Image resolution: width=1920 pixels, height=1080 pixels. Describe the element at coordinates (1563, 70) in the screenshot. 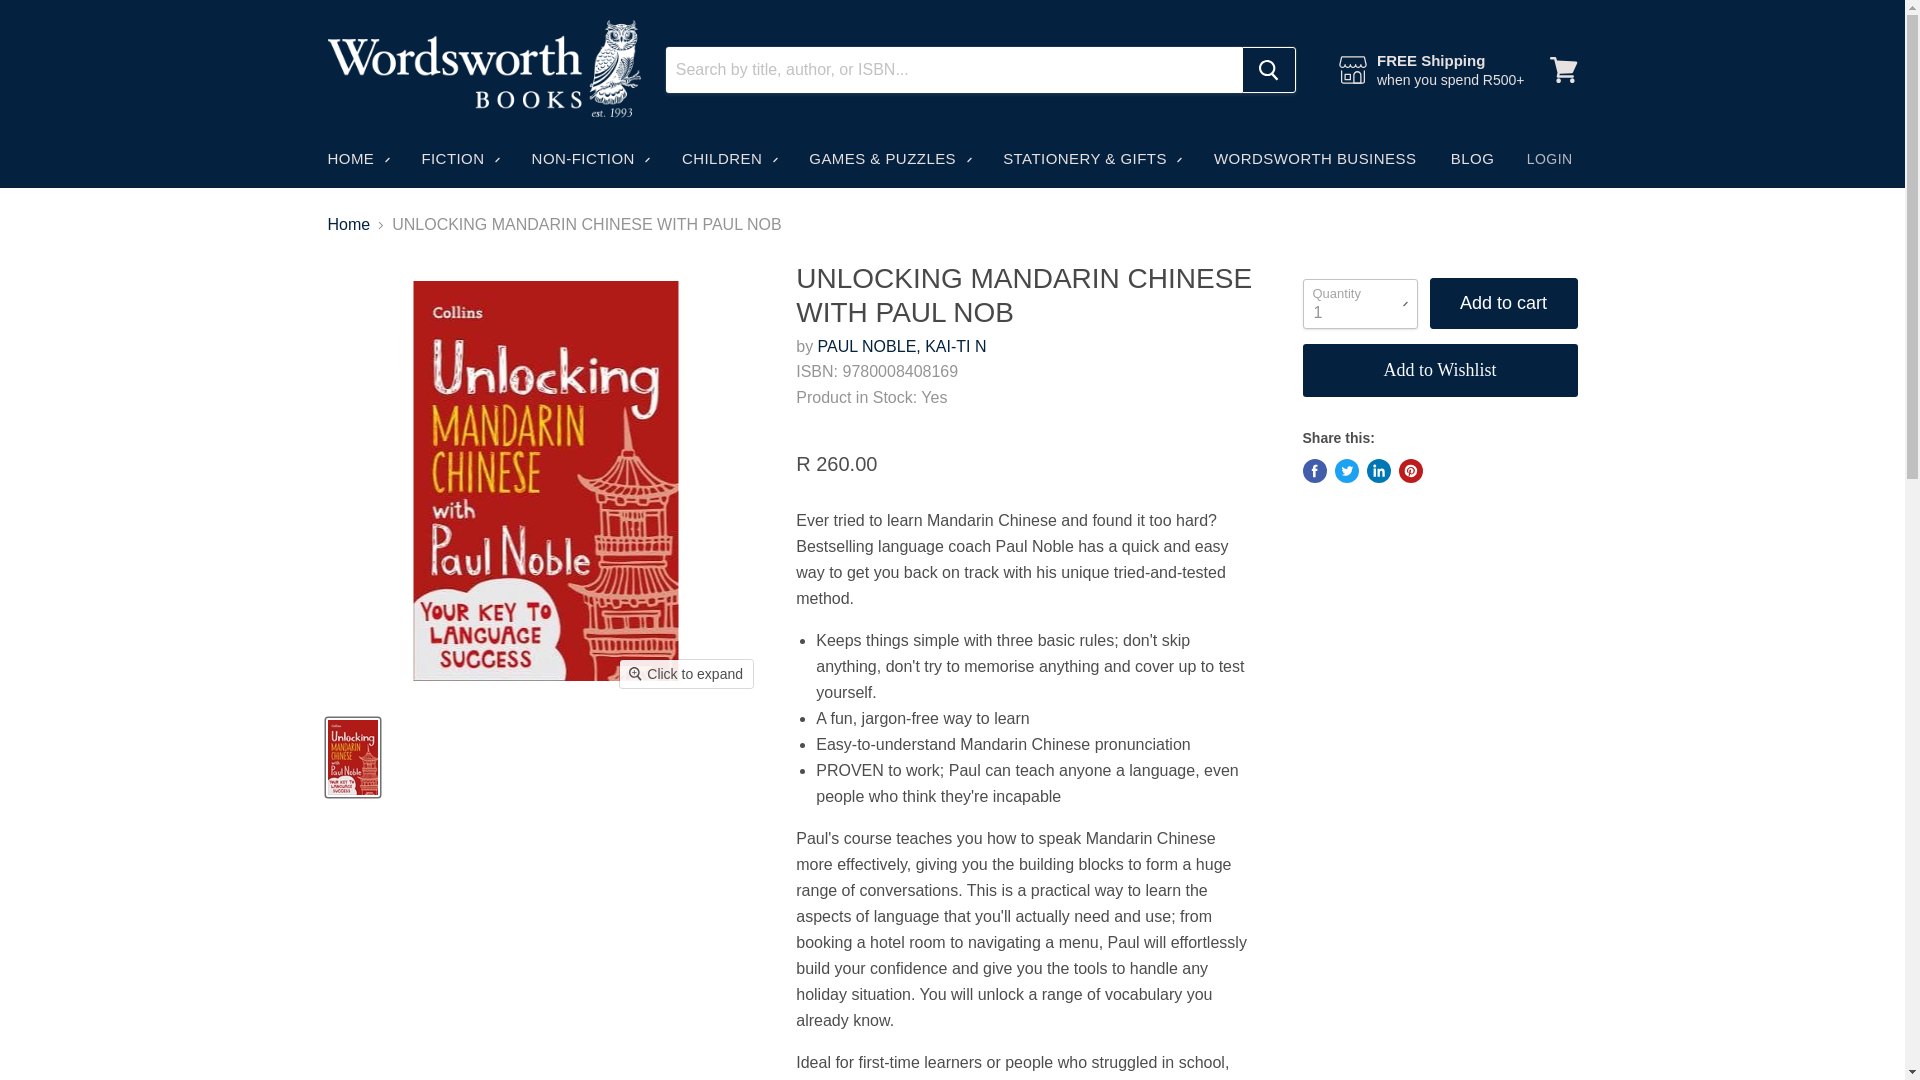

I see `View cart` at that location.